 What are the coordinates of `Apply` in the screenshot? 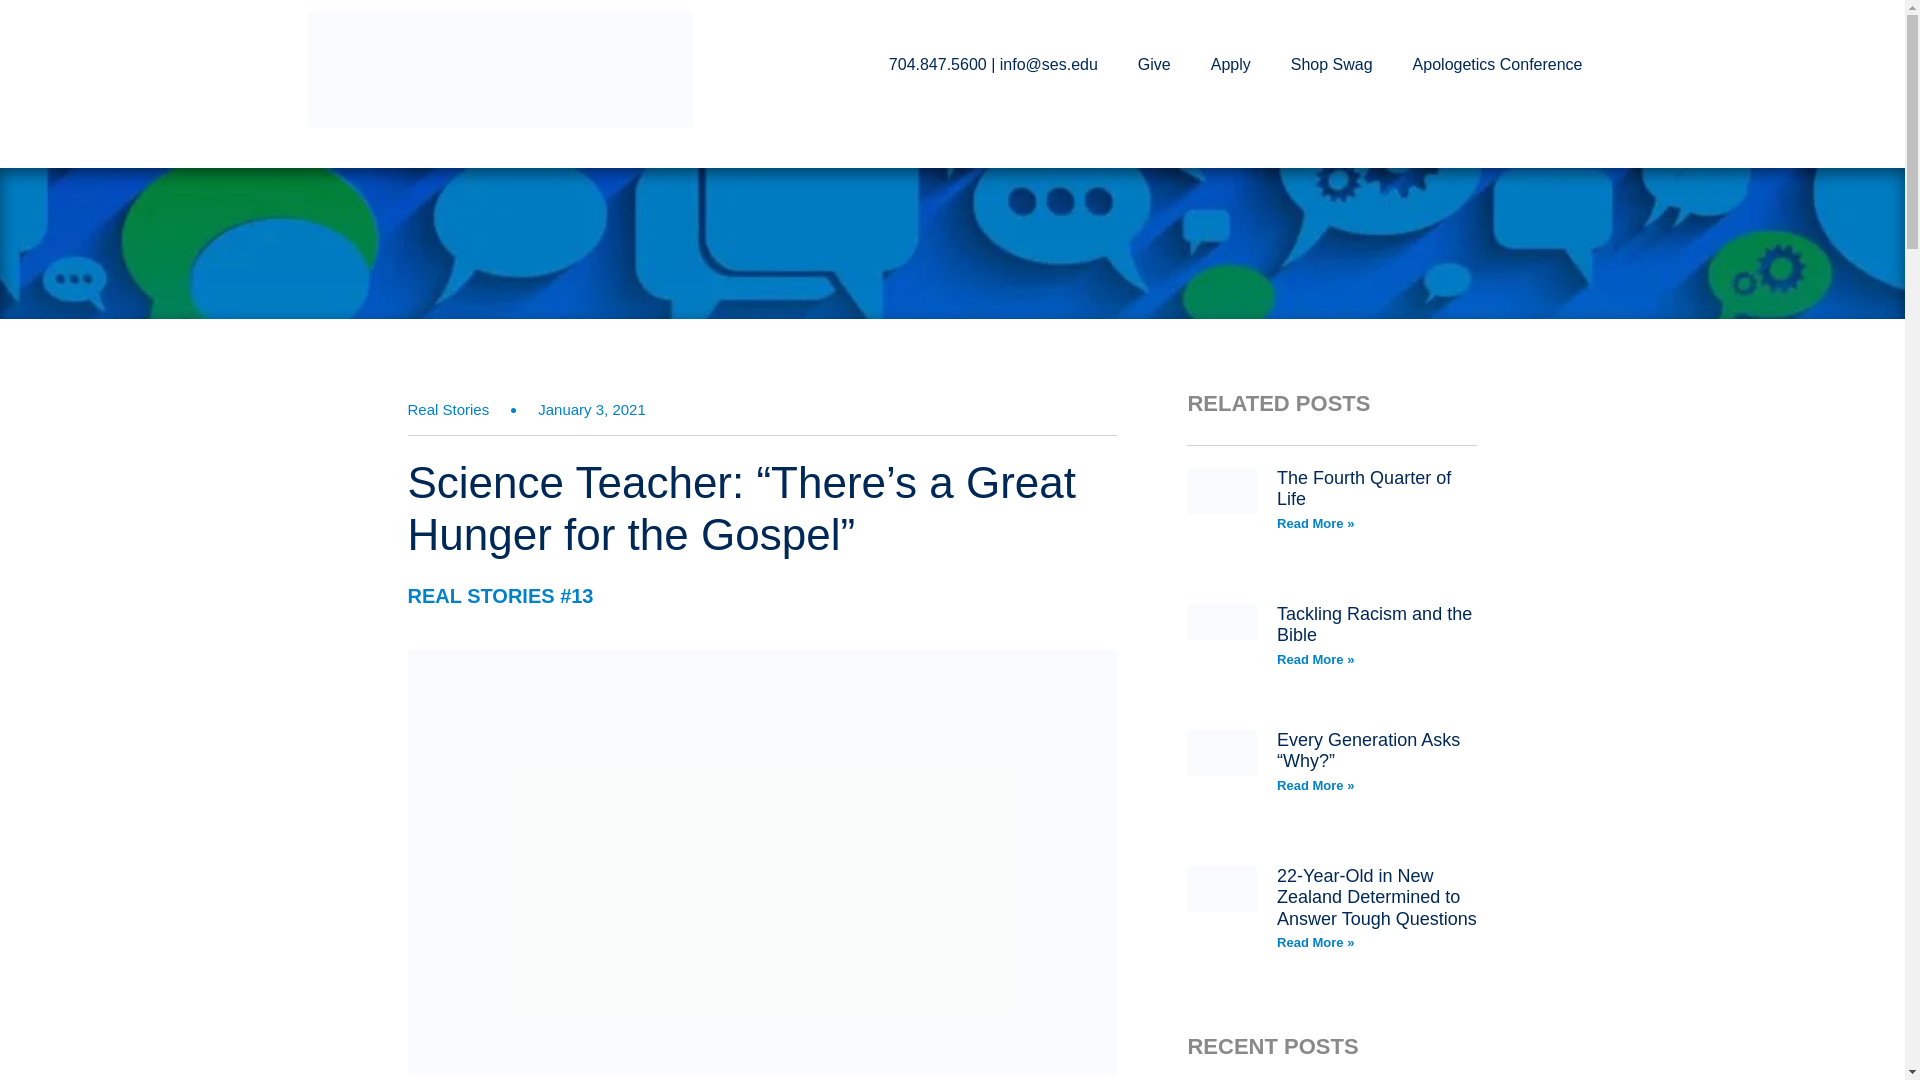 It's located at (1230, 64).